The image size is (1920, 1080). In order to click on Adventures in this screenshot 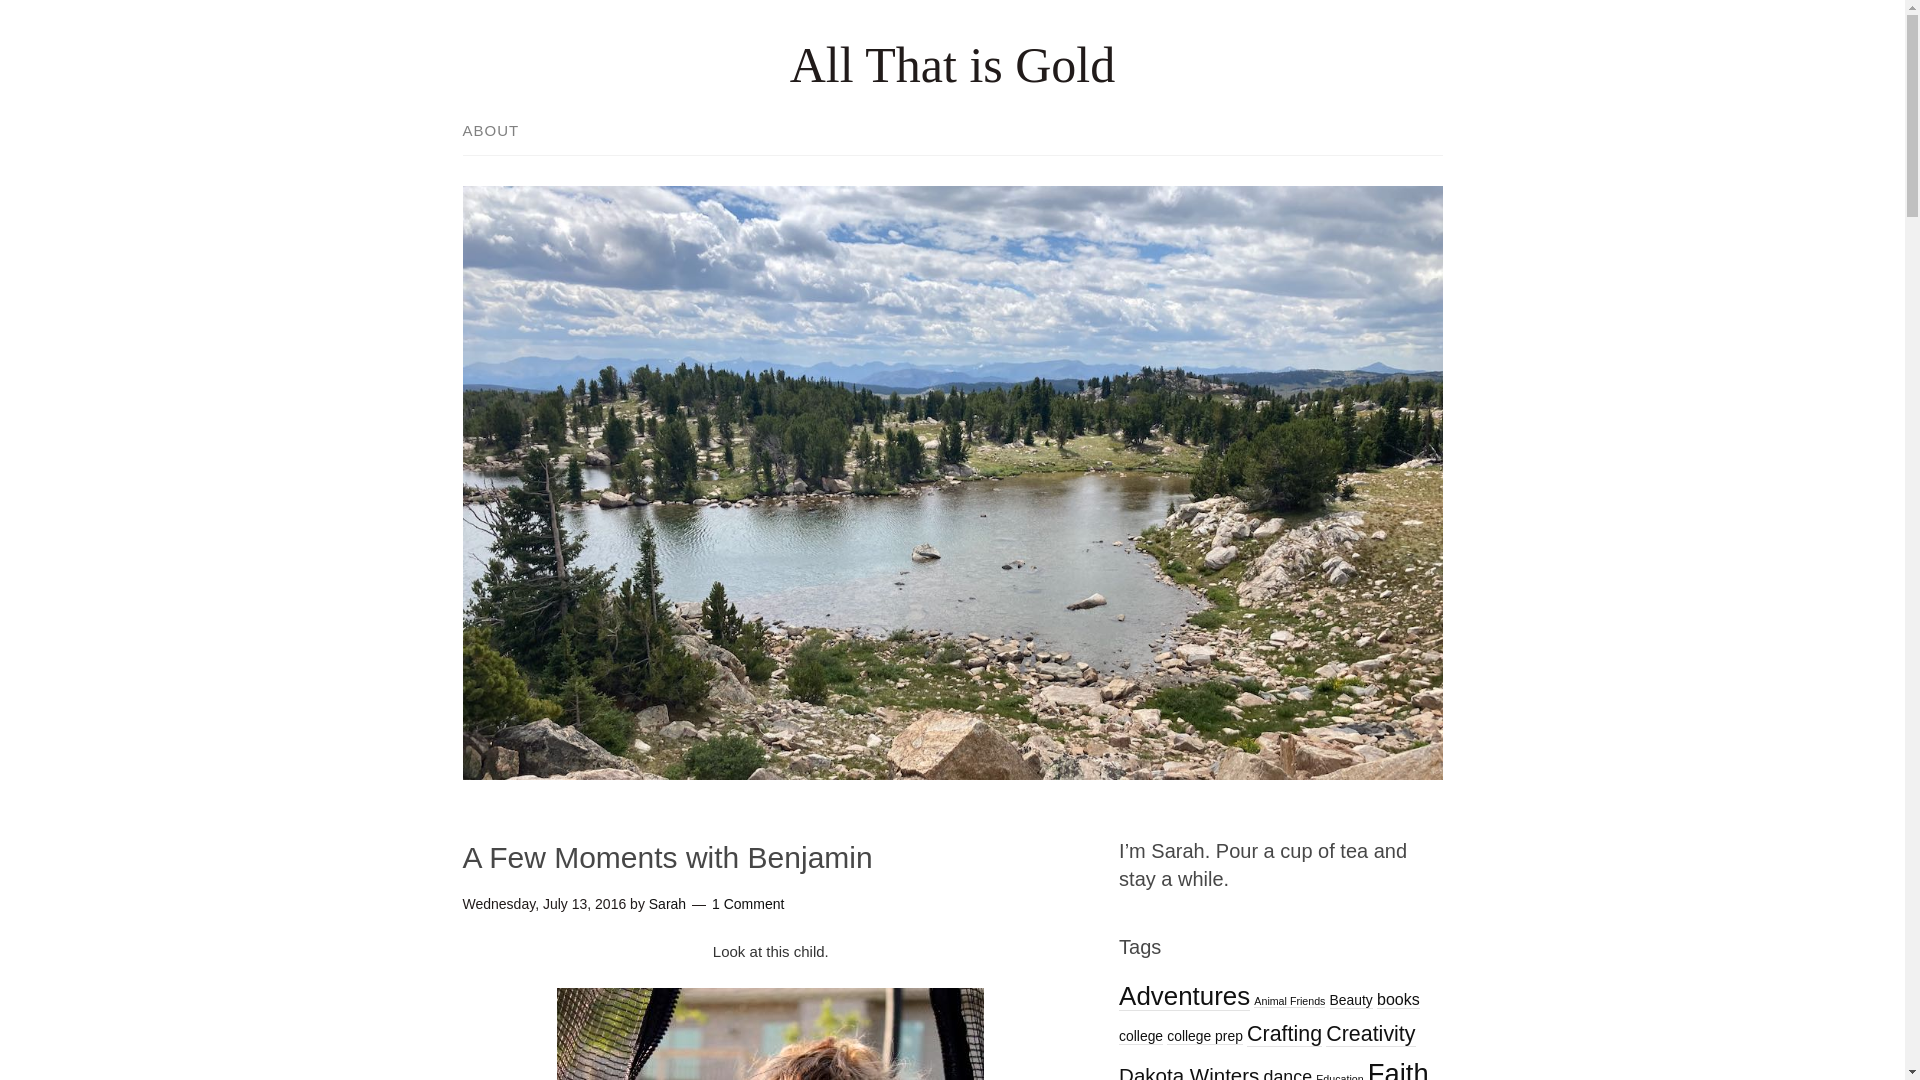, I will do `click(1184, 996)`.